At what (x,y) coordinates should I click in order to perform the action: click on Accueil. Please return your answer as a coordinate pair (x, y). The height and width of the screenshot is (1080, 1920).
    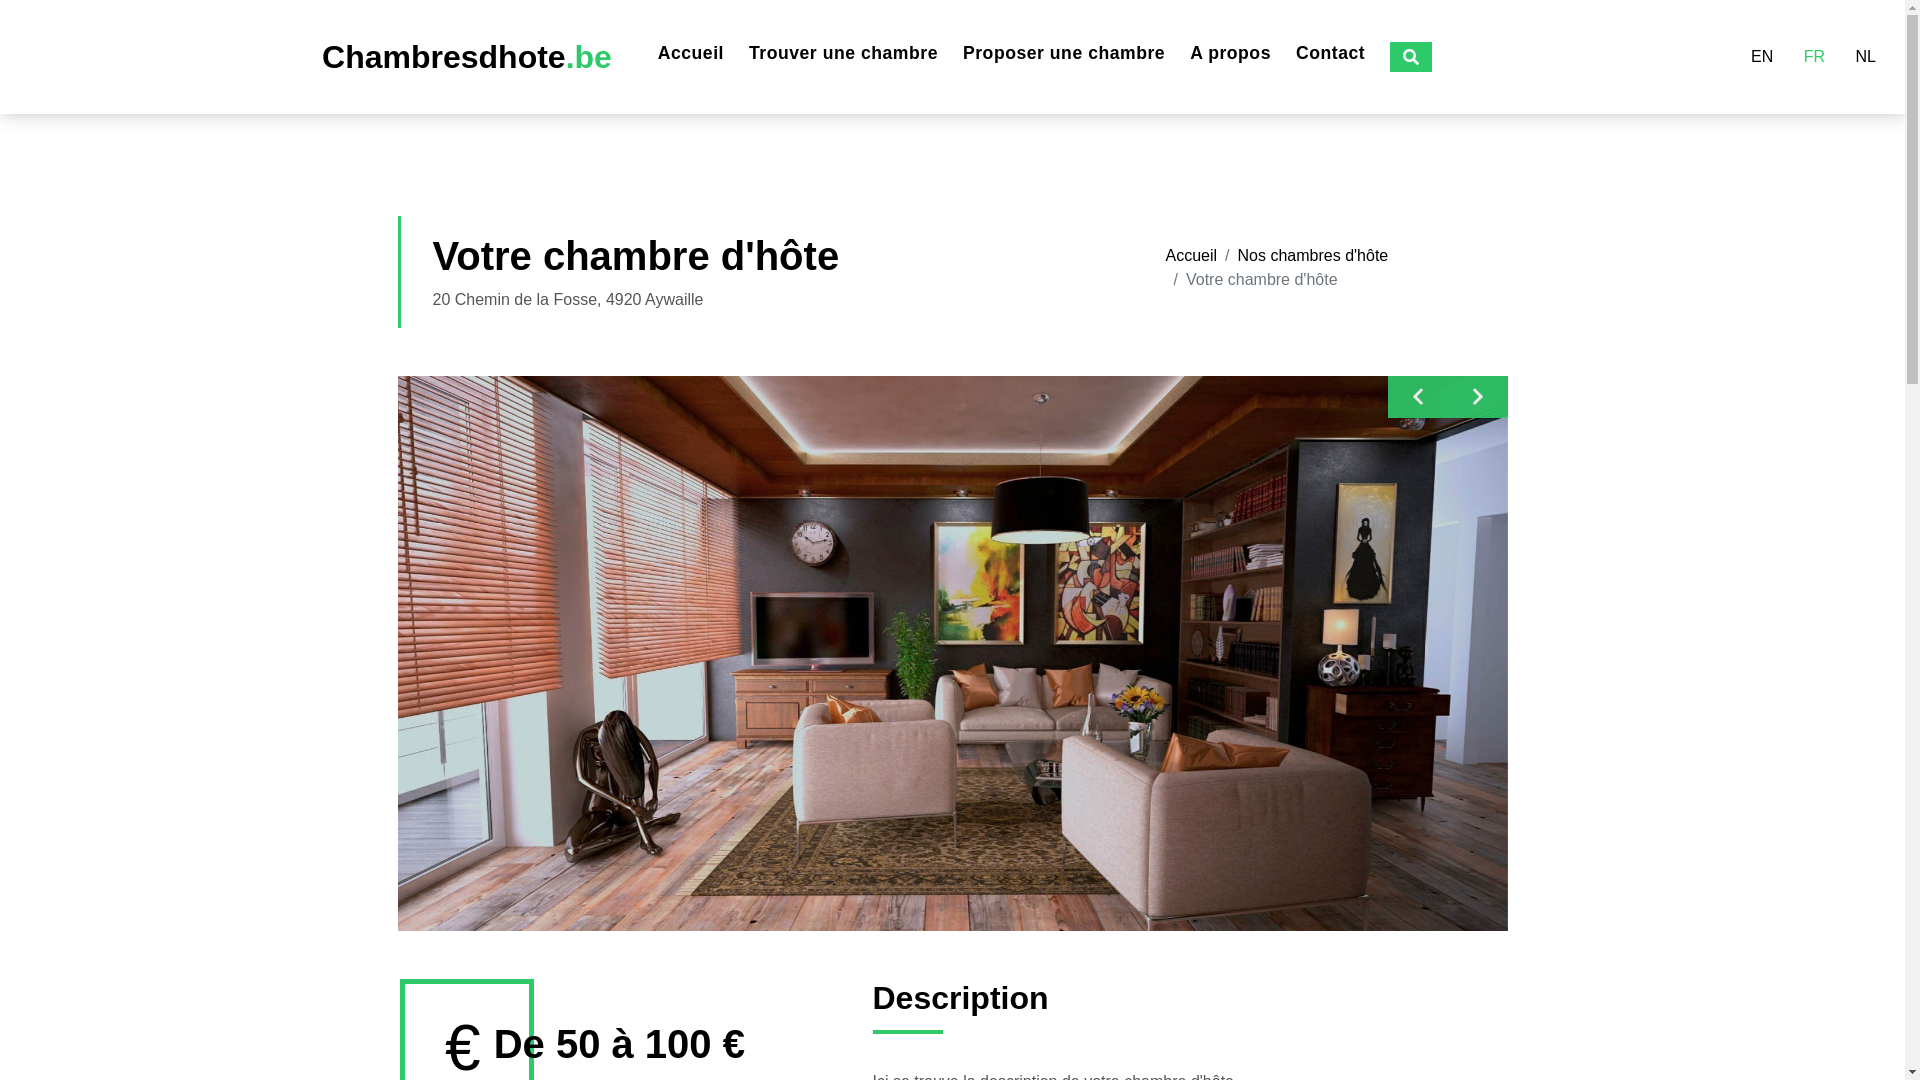
    Looking at the image, I should click on (1192, 256).